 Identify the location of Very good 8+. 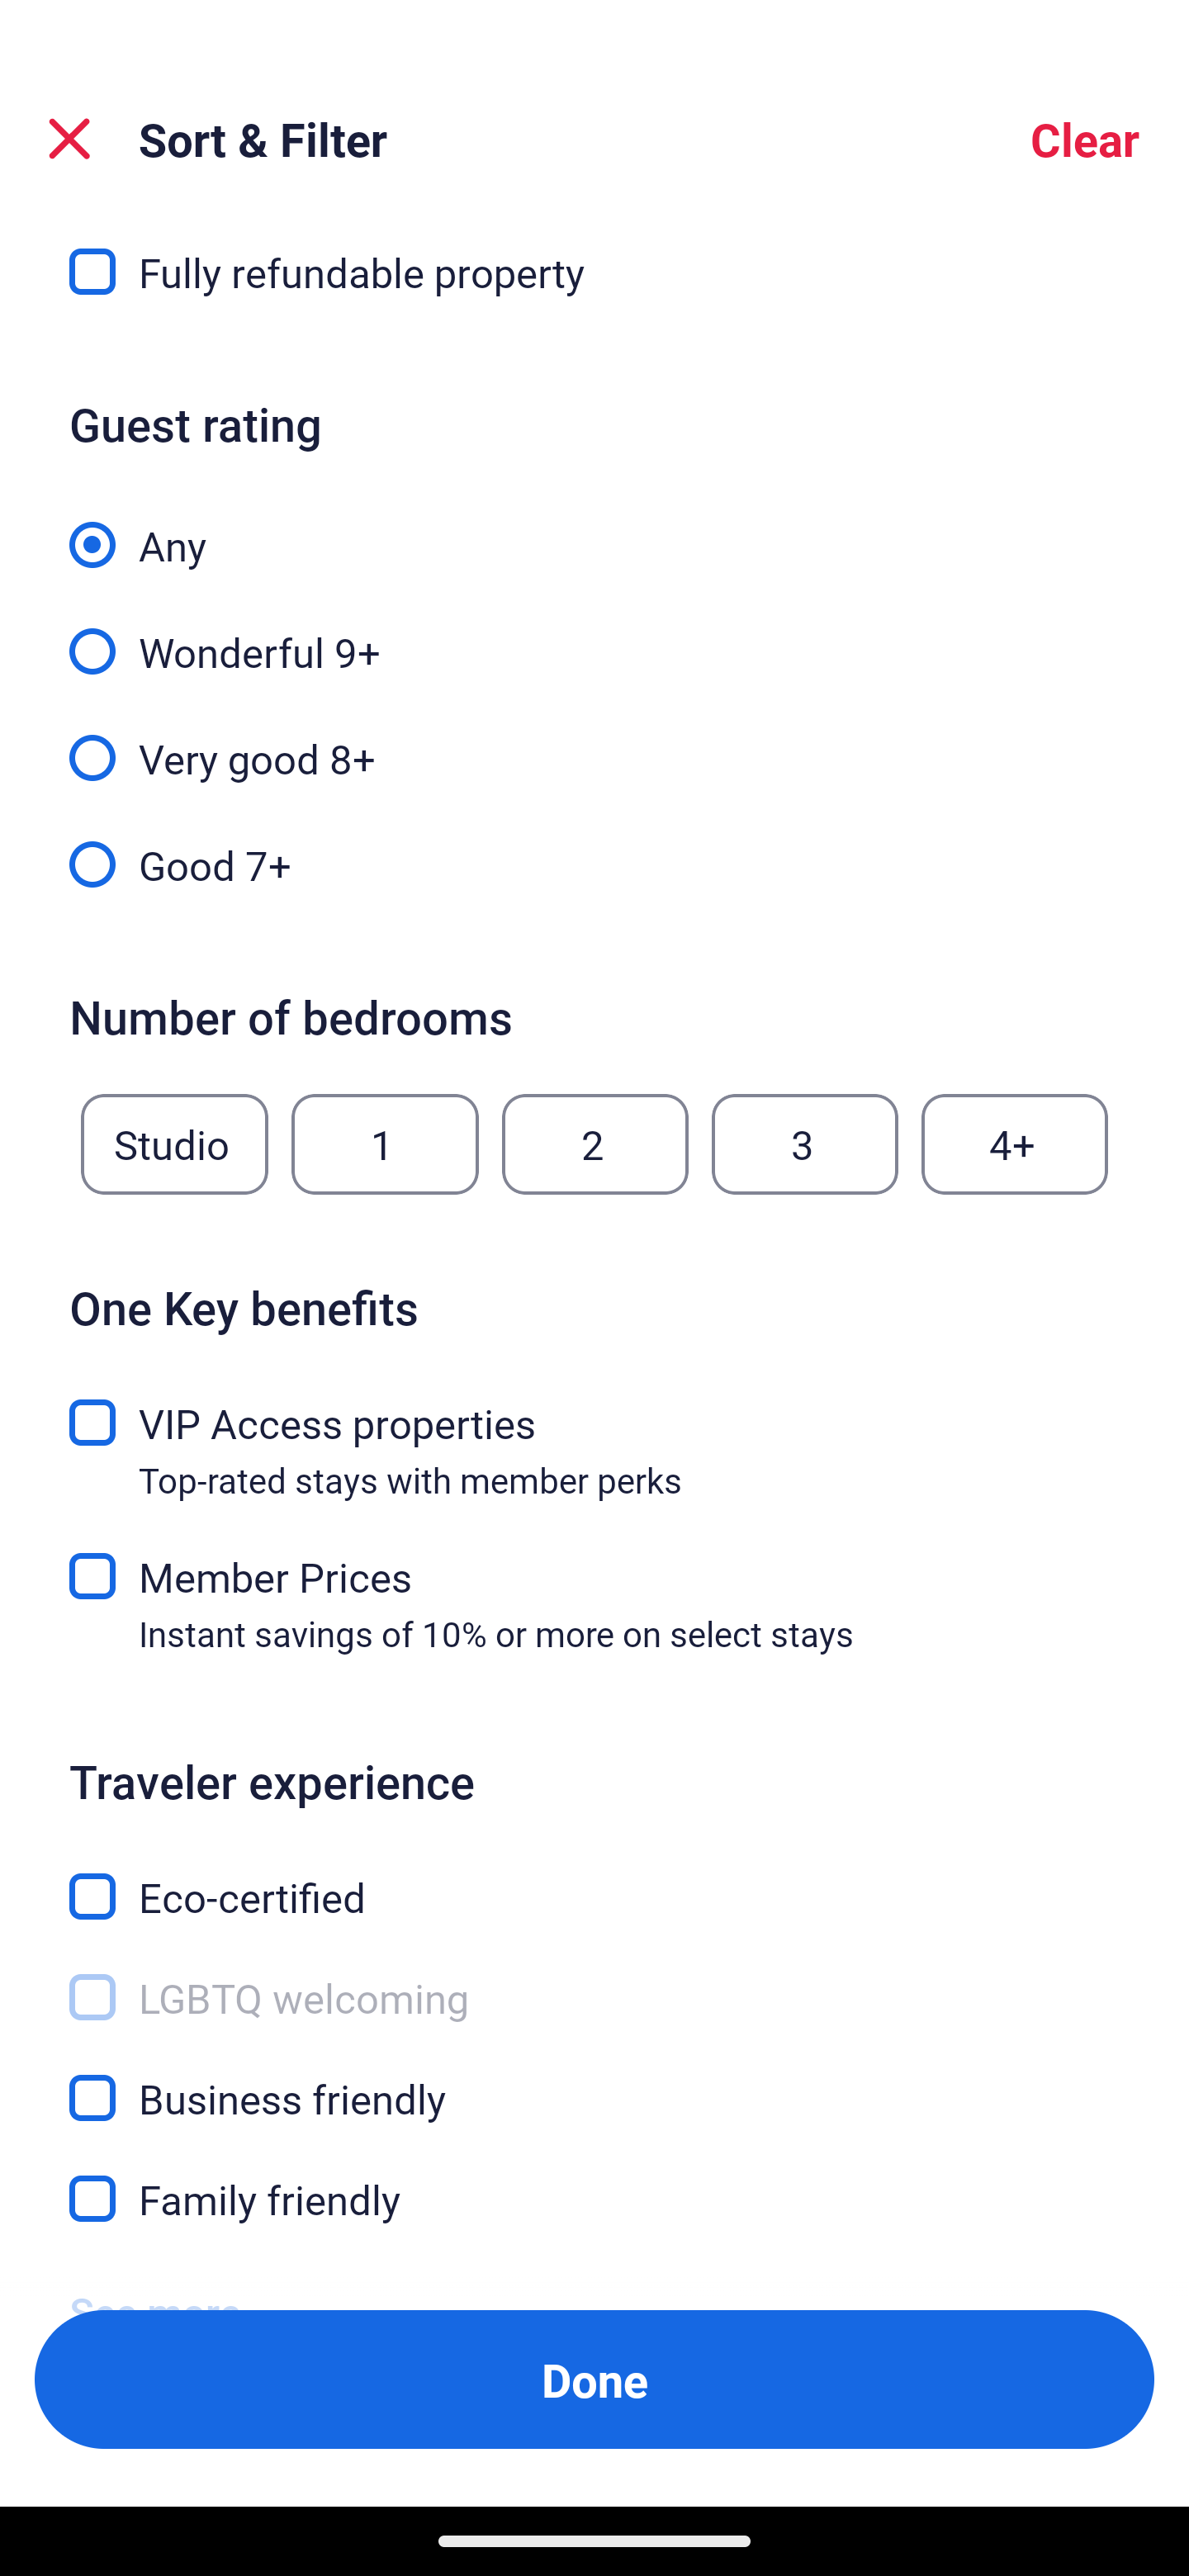
(594, 740).